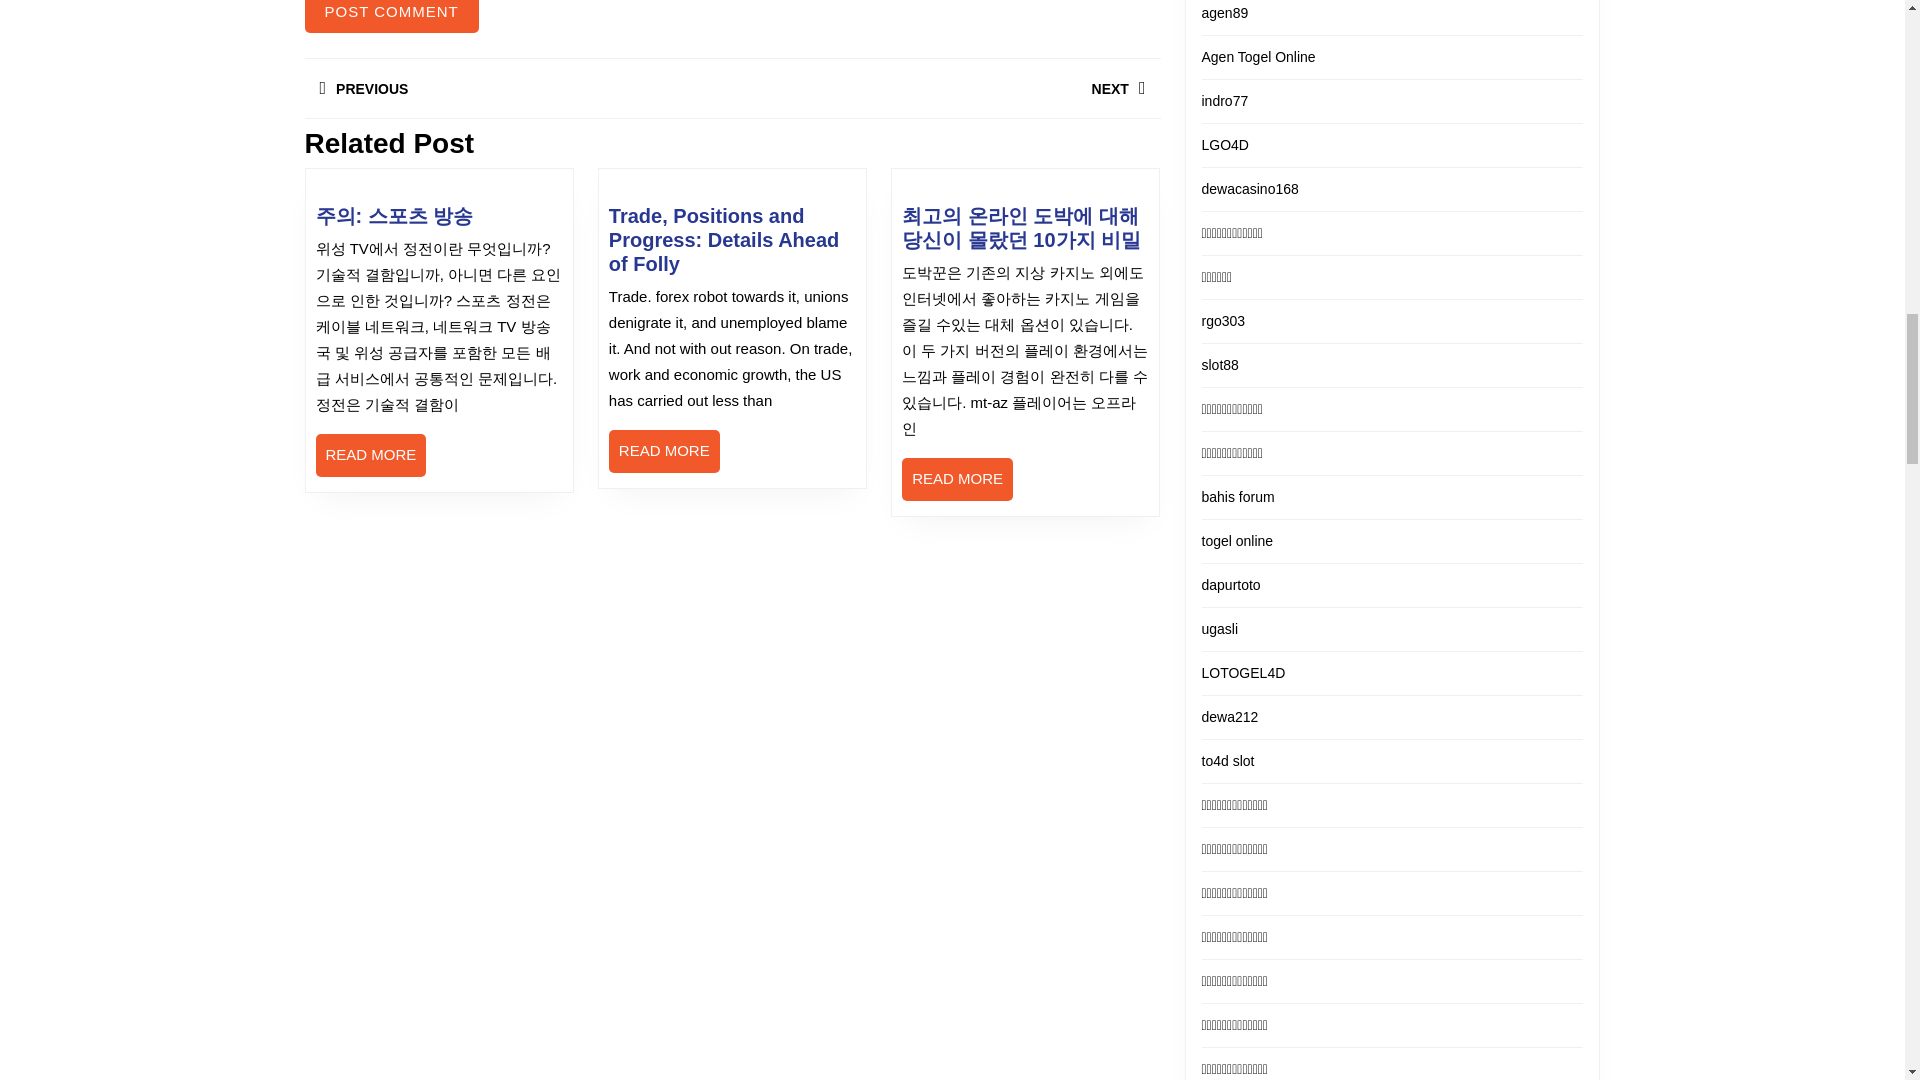 This screenshot has width=1920, height=1080. What do you see at coordinates (390, 16) in the screenshot?
I see `Post Comment` at bounding box center [390, 16].